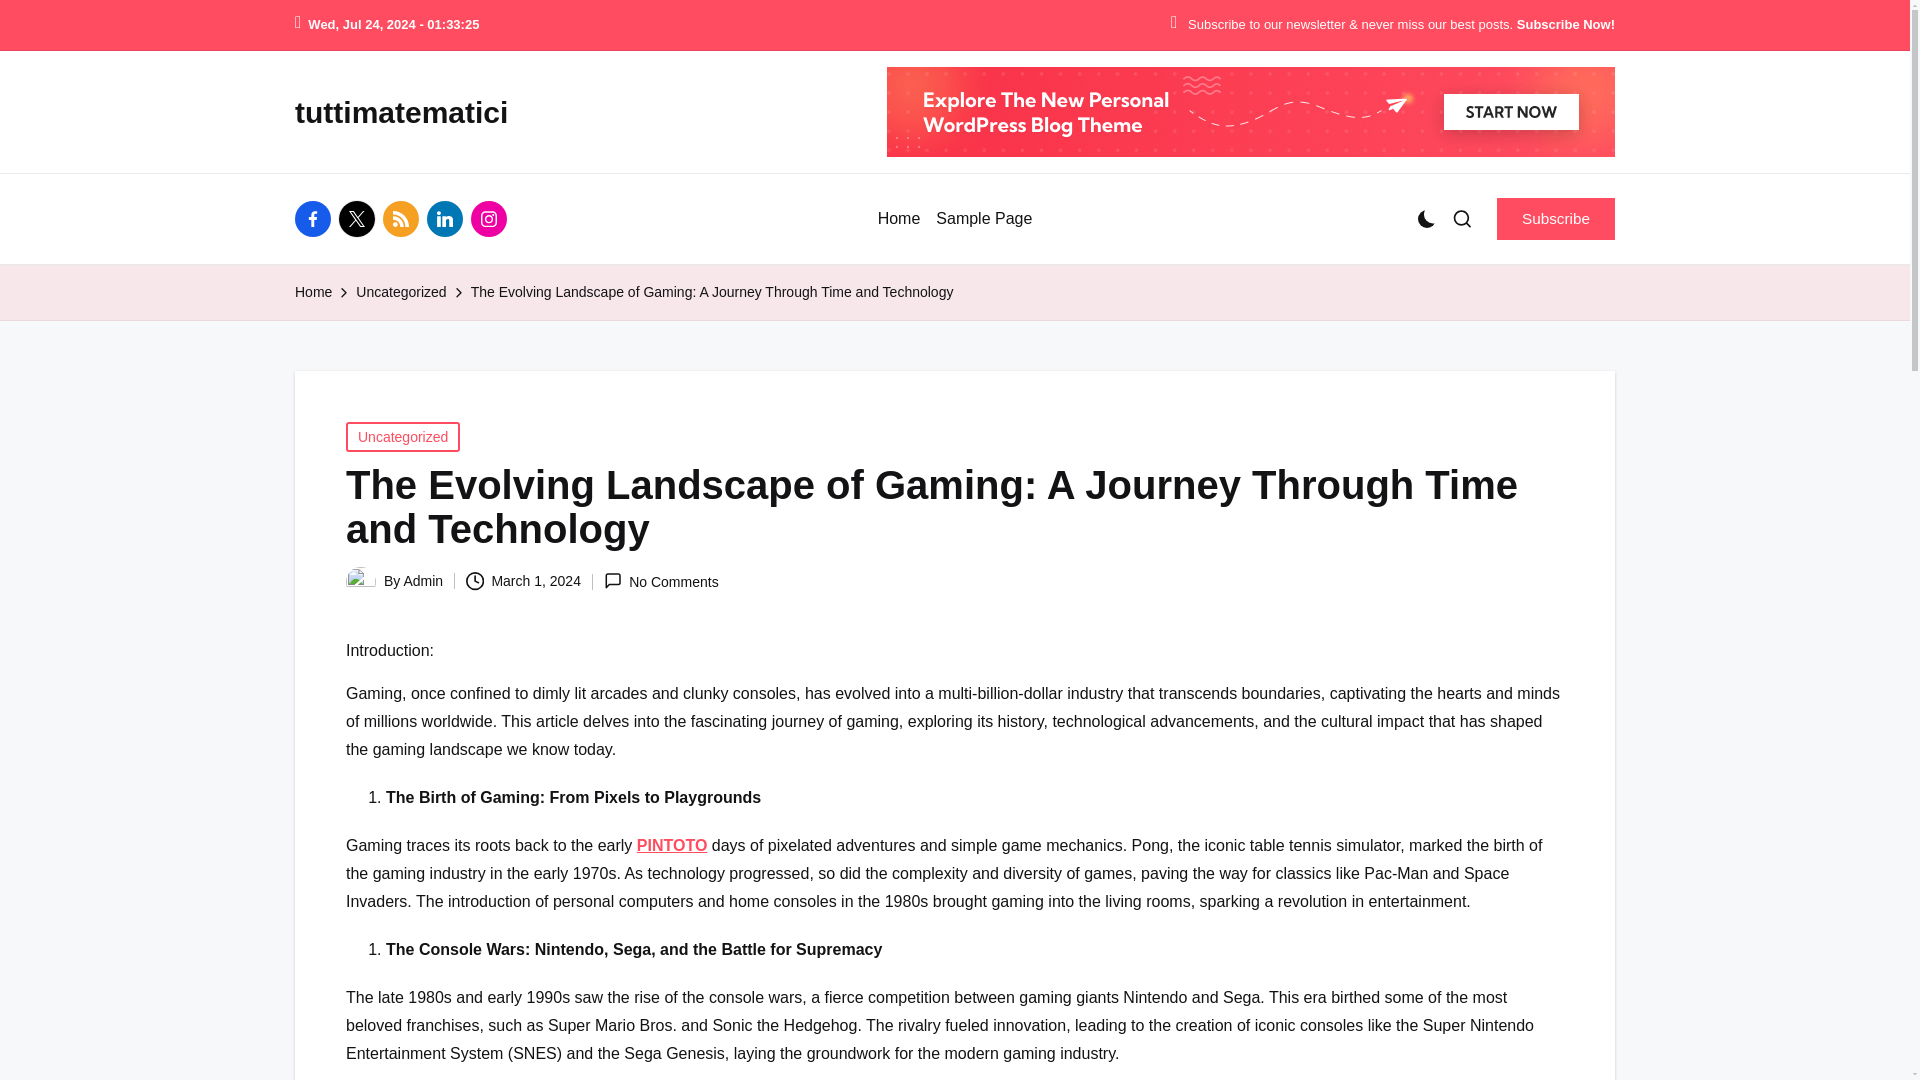 This screenshot has height=1080, width=1920. I want to click on No Comments, so click(661, 581).